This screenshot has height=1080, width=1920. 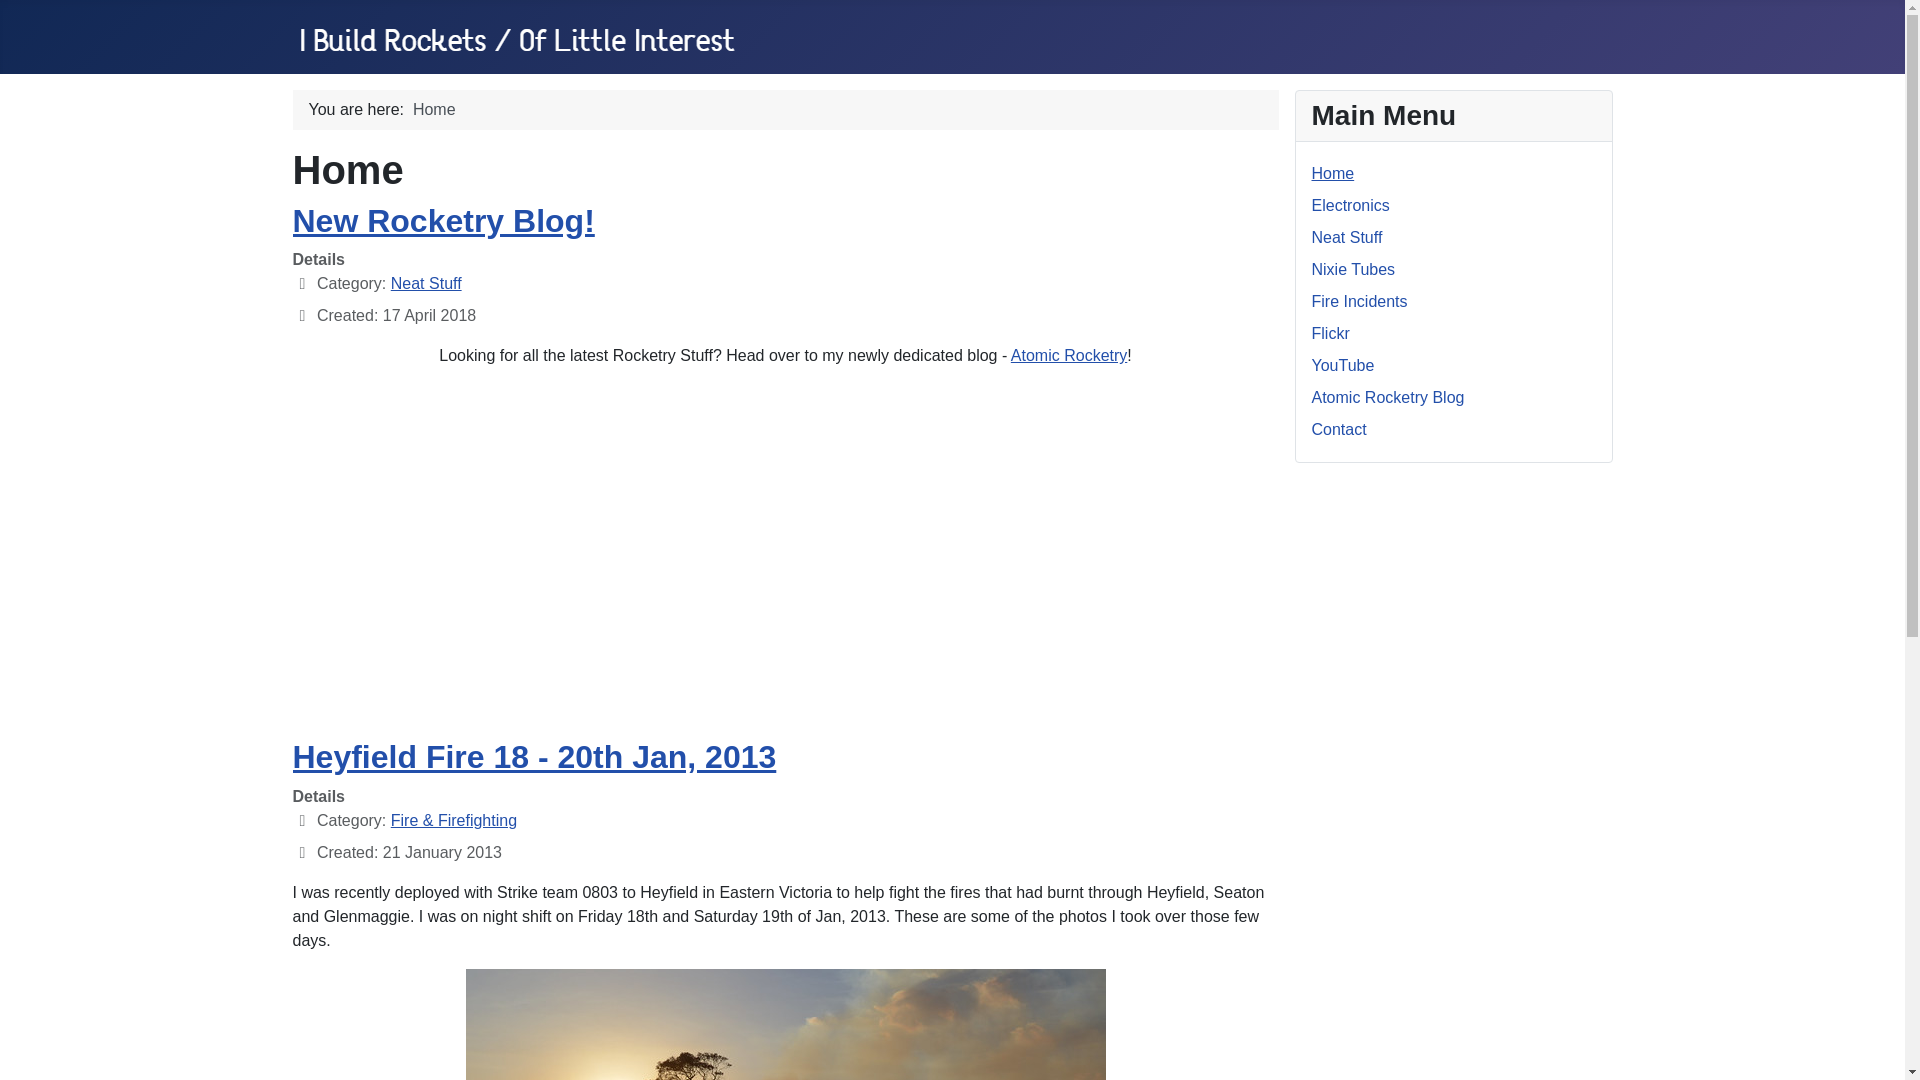 What do you see at coordinates (1388, 397) in the screenshot?
I see `Atomic Rocketry Blog` at bounding box center [1388, 397].